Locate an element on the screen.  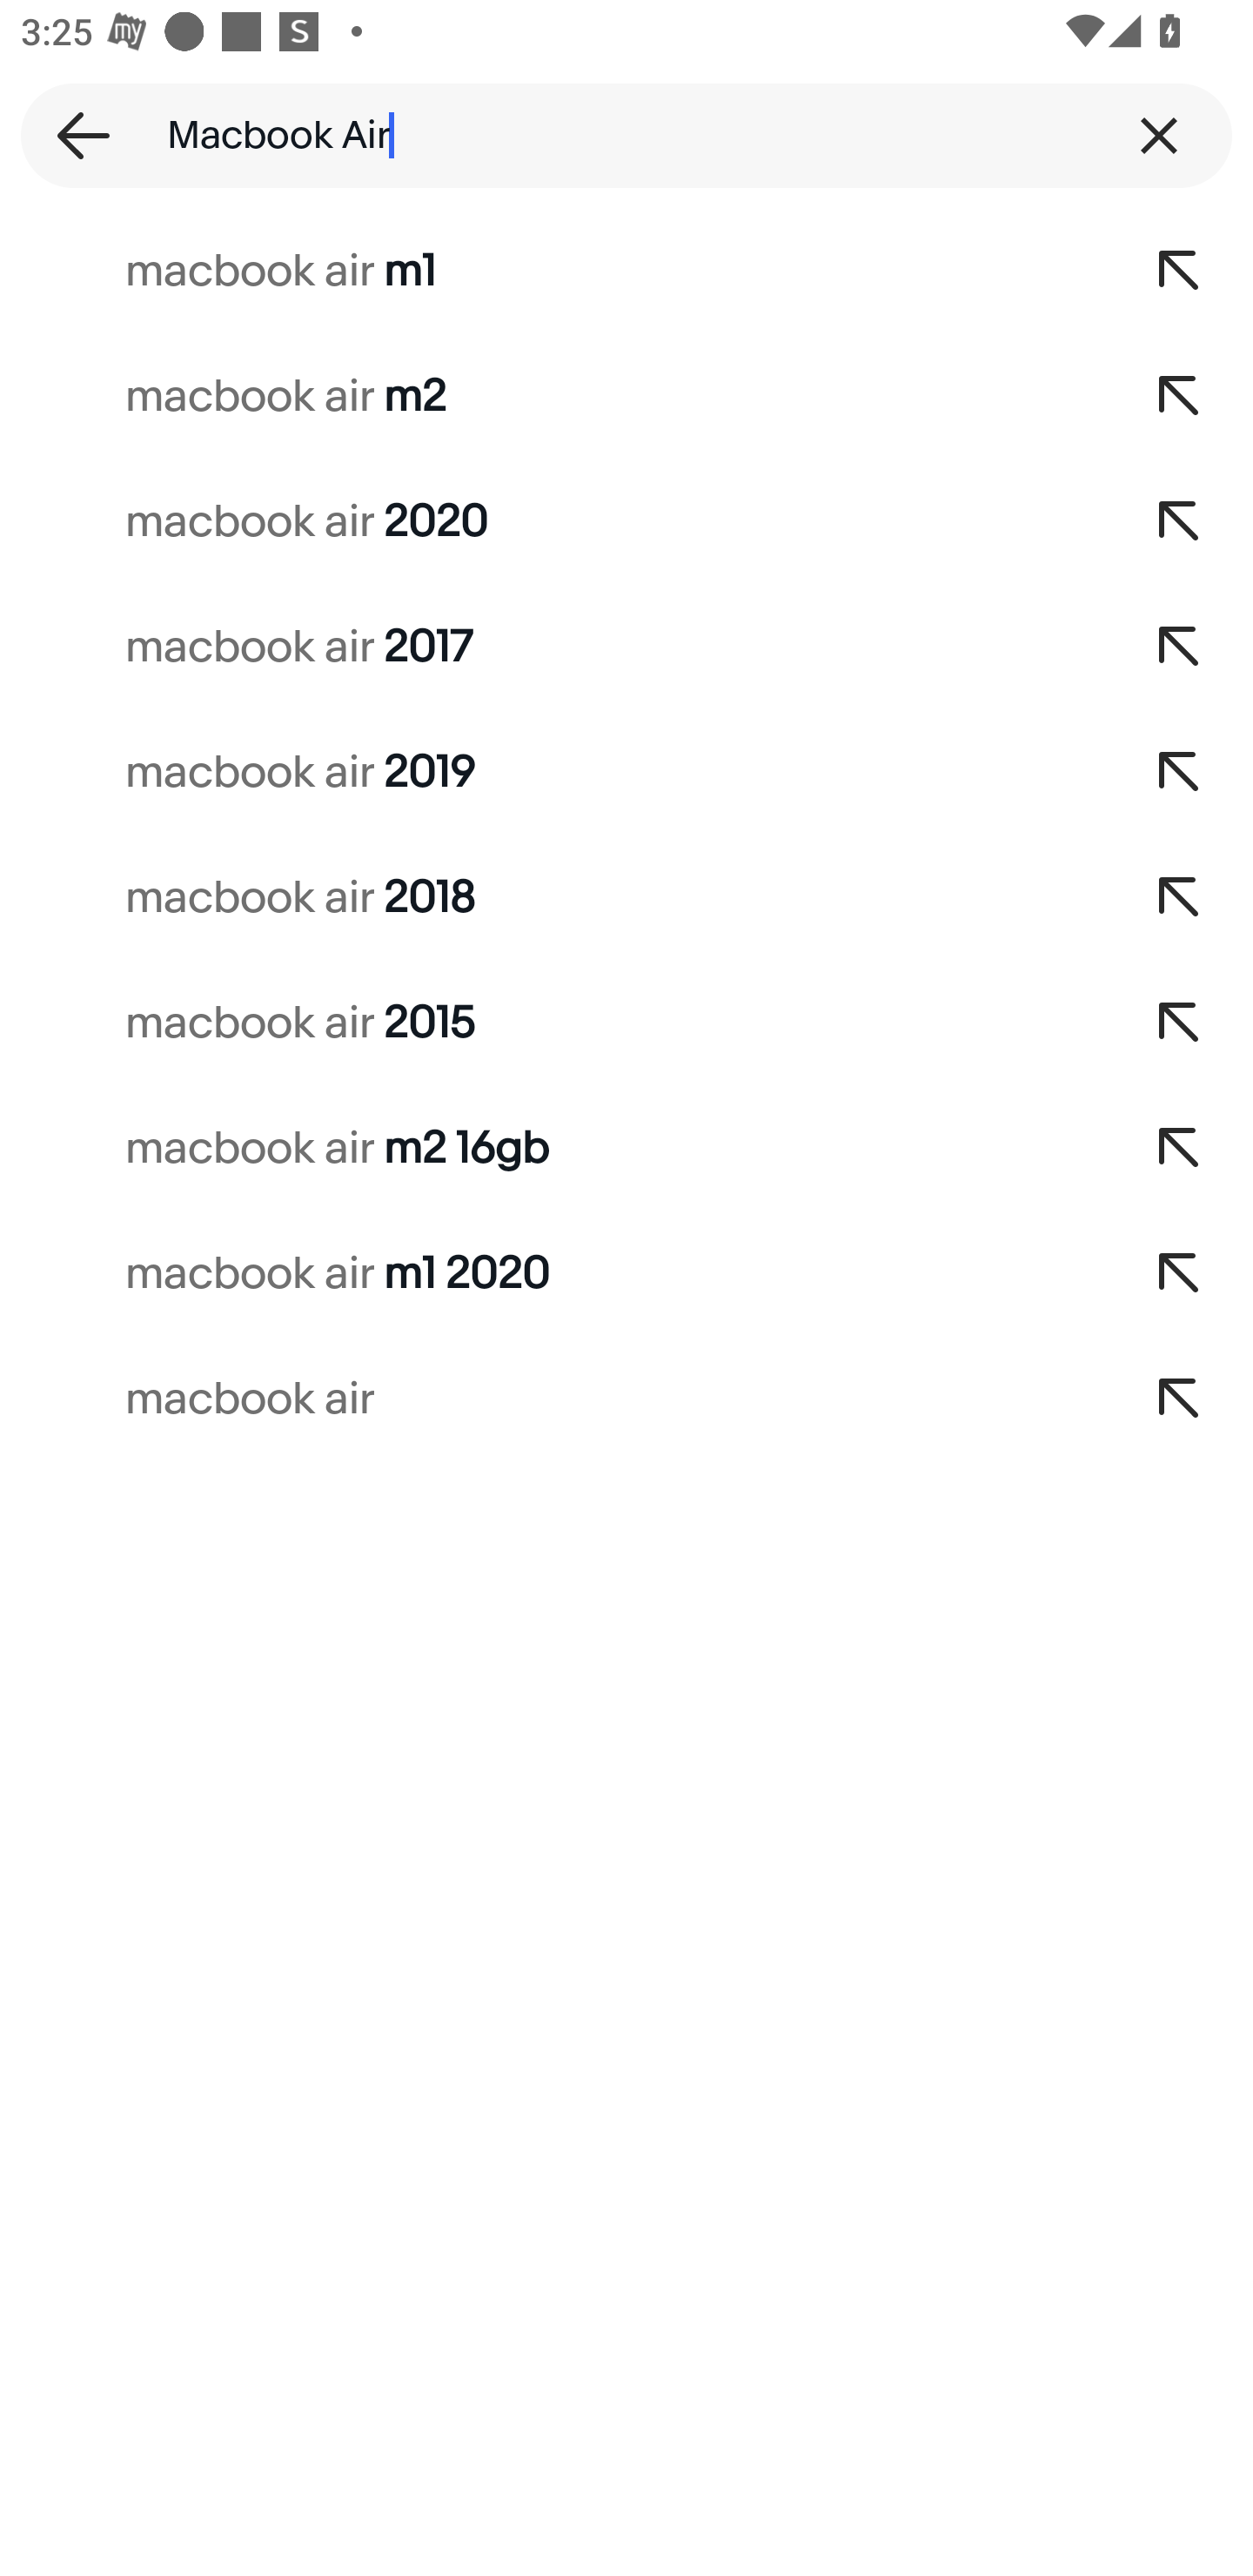
macbook air m2 16gb is located at coordinates (553, 1149).